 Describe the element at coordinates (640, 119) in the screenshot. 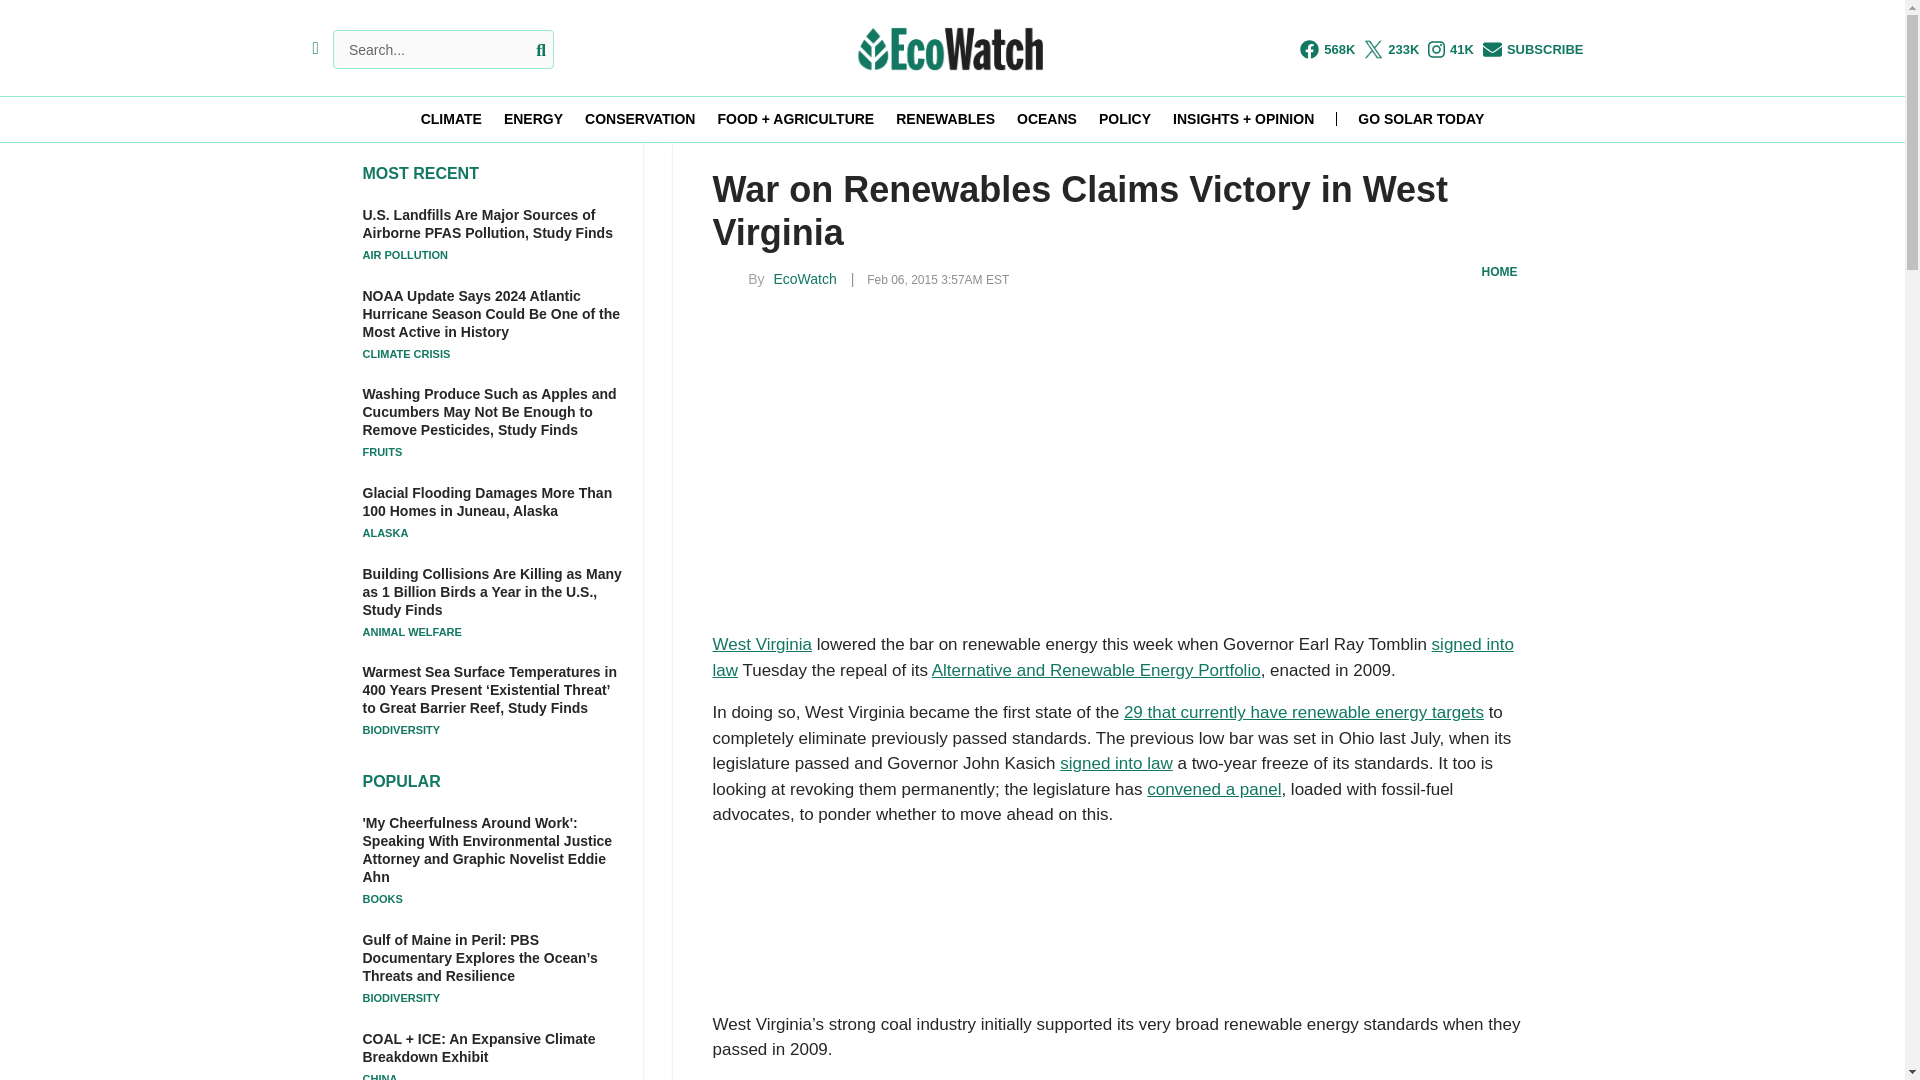

I see `CONSERVATION` at that location.